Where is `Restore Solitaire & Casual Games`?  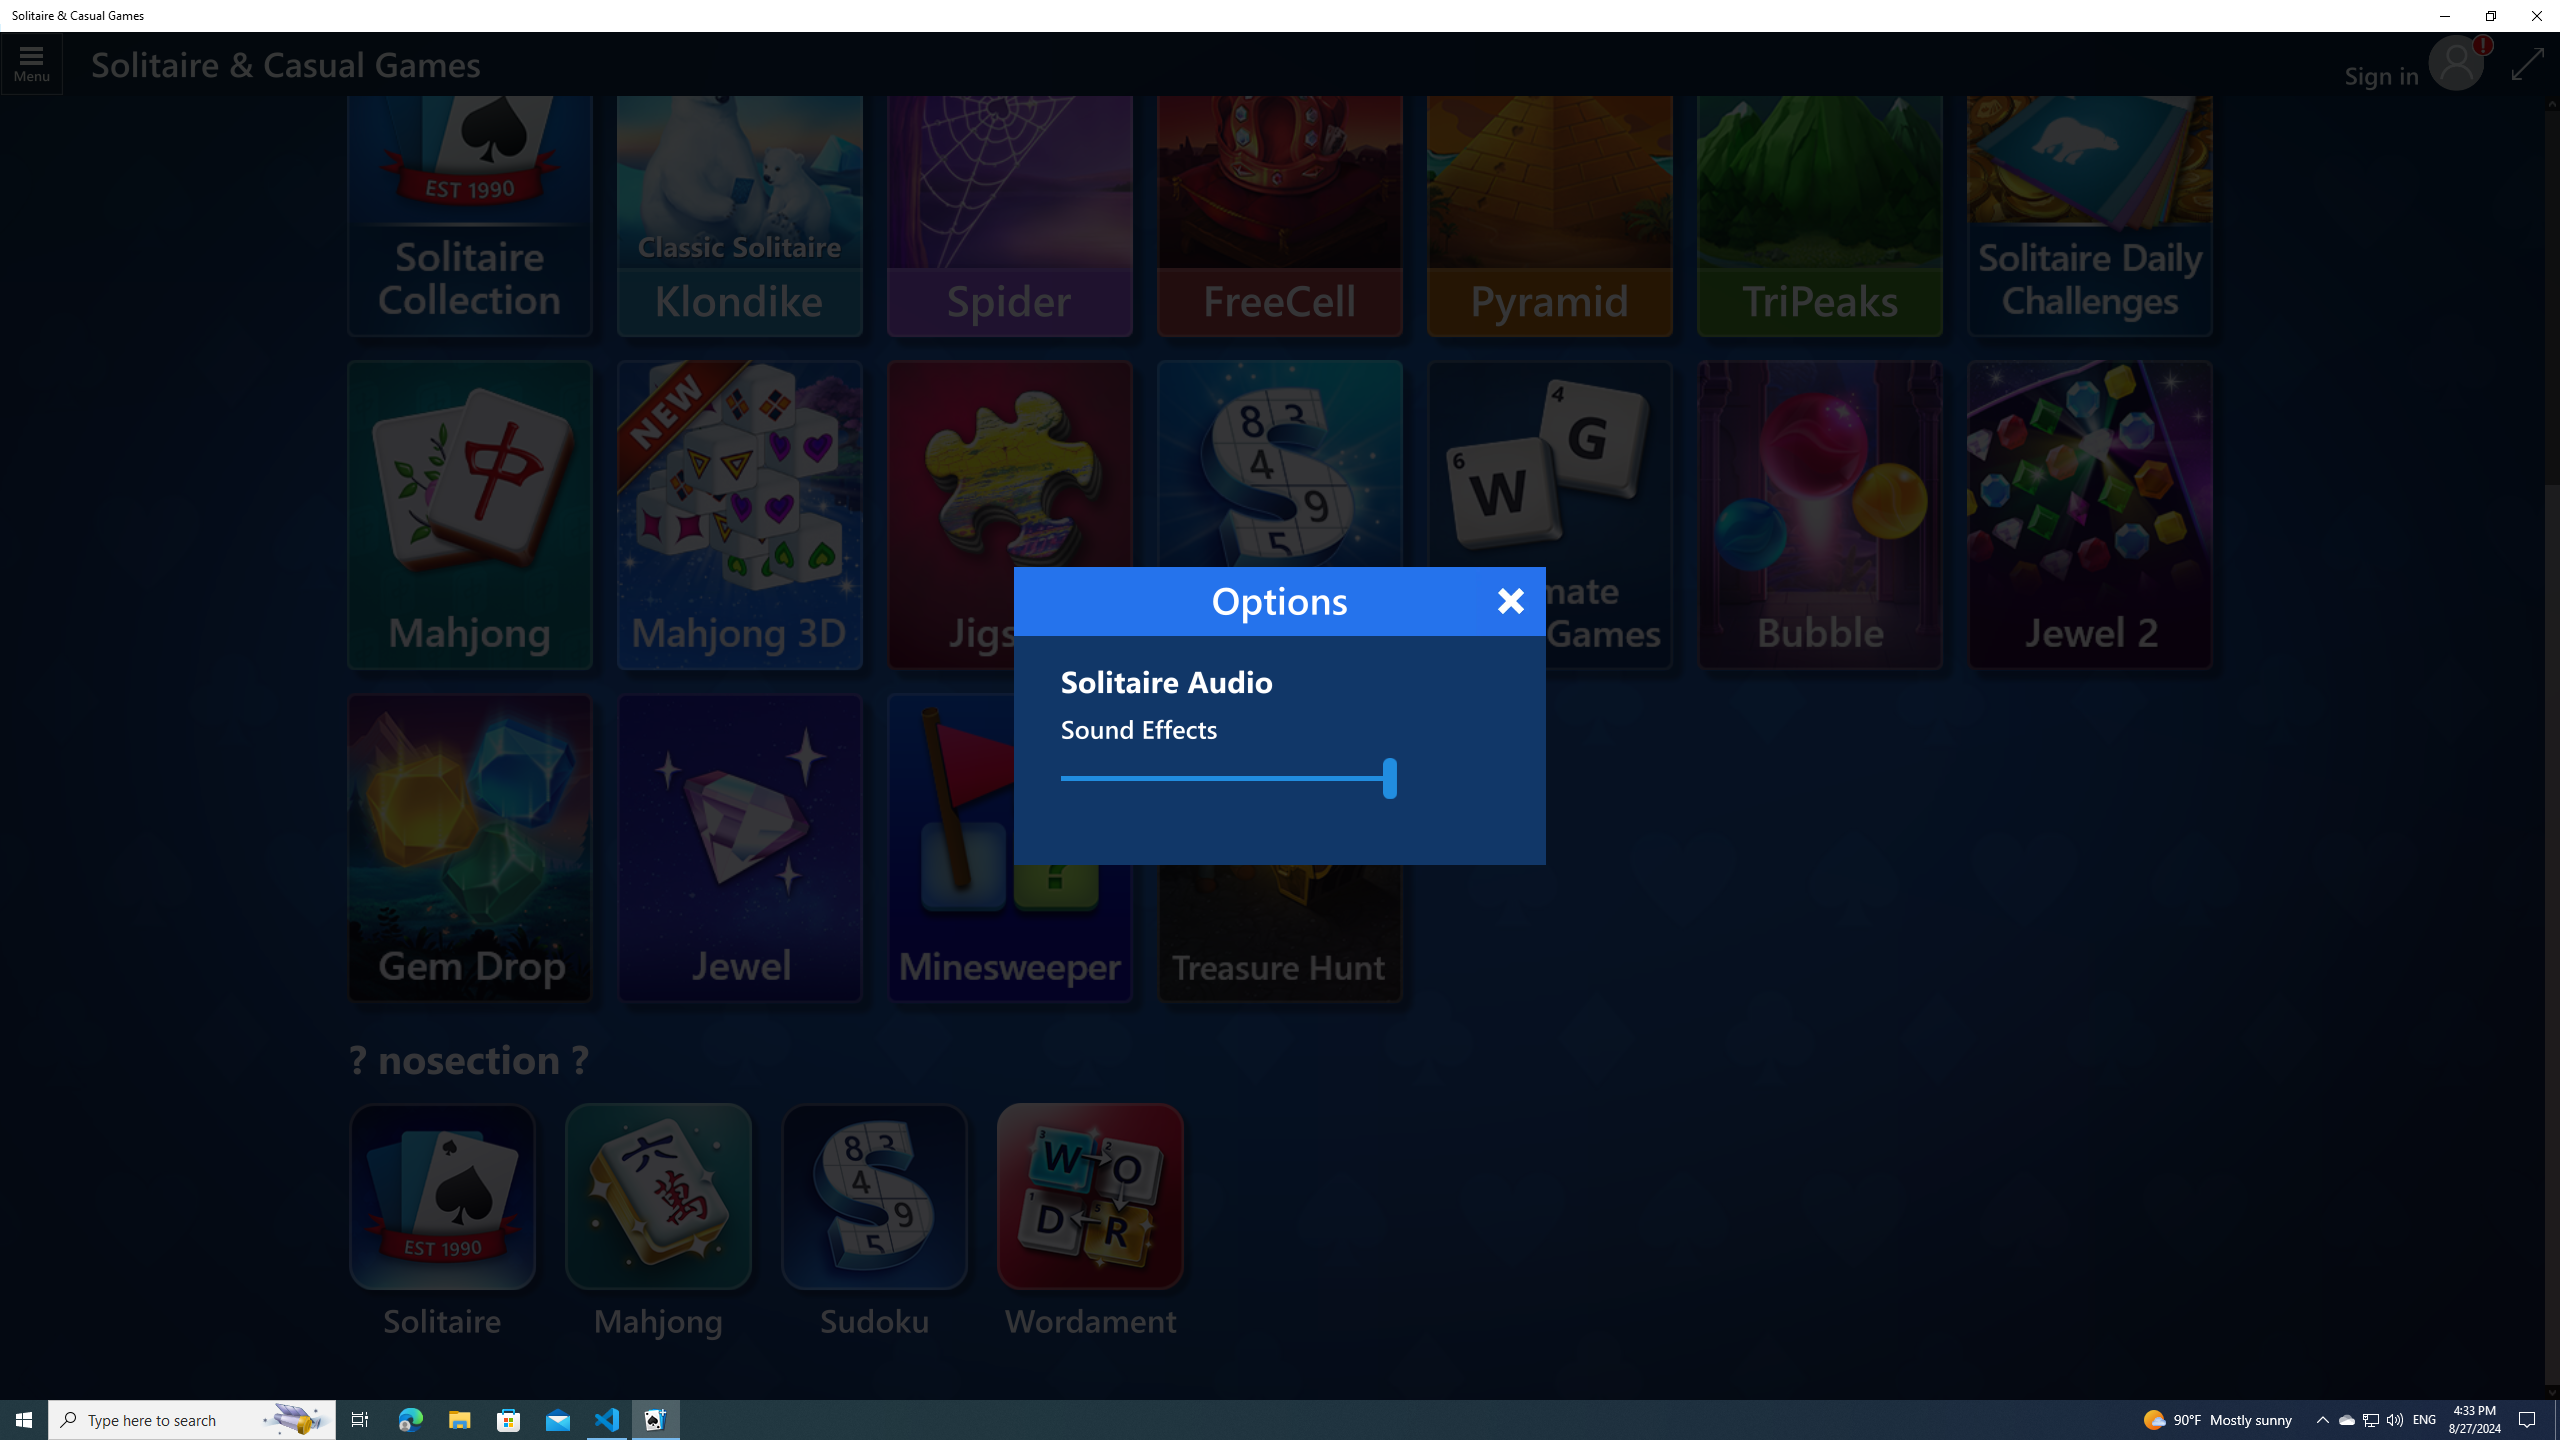
Restore Solitaire & Casual Games is located at coordinates (2490, 16).